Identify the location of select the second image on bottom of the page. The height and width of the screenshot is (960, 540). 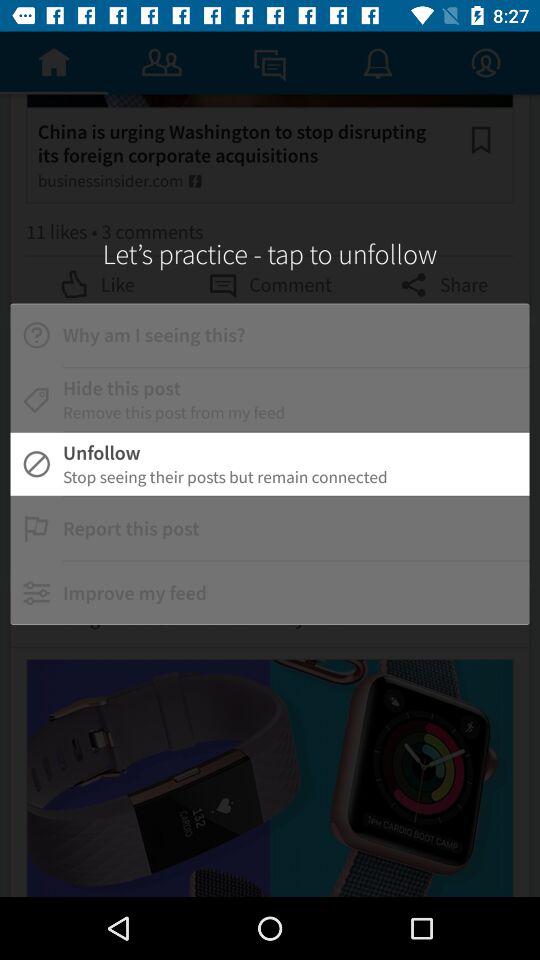
(270, 778).